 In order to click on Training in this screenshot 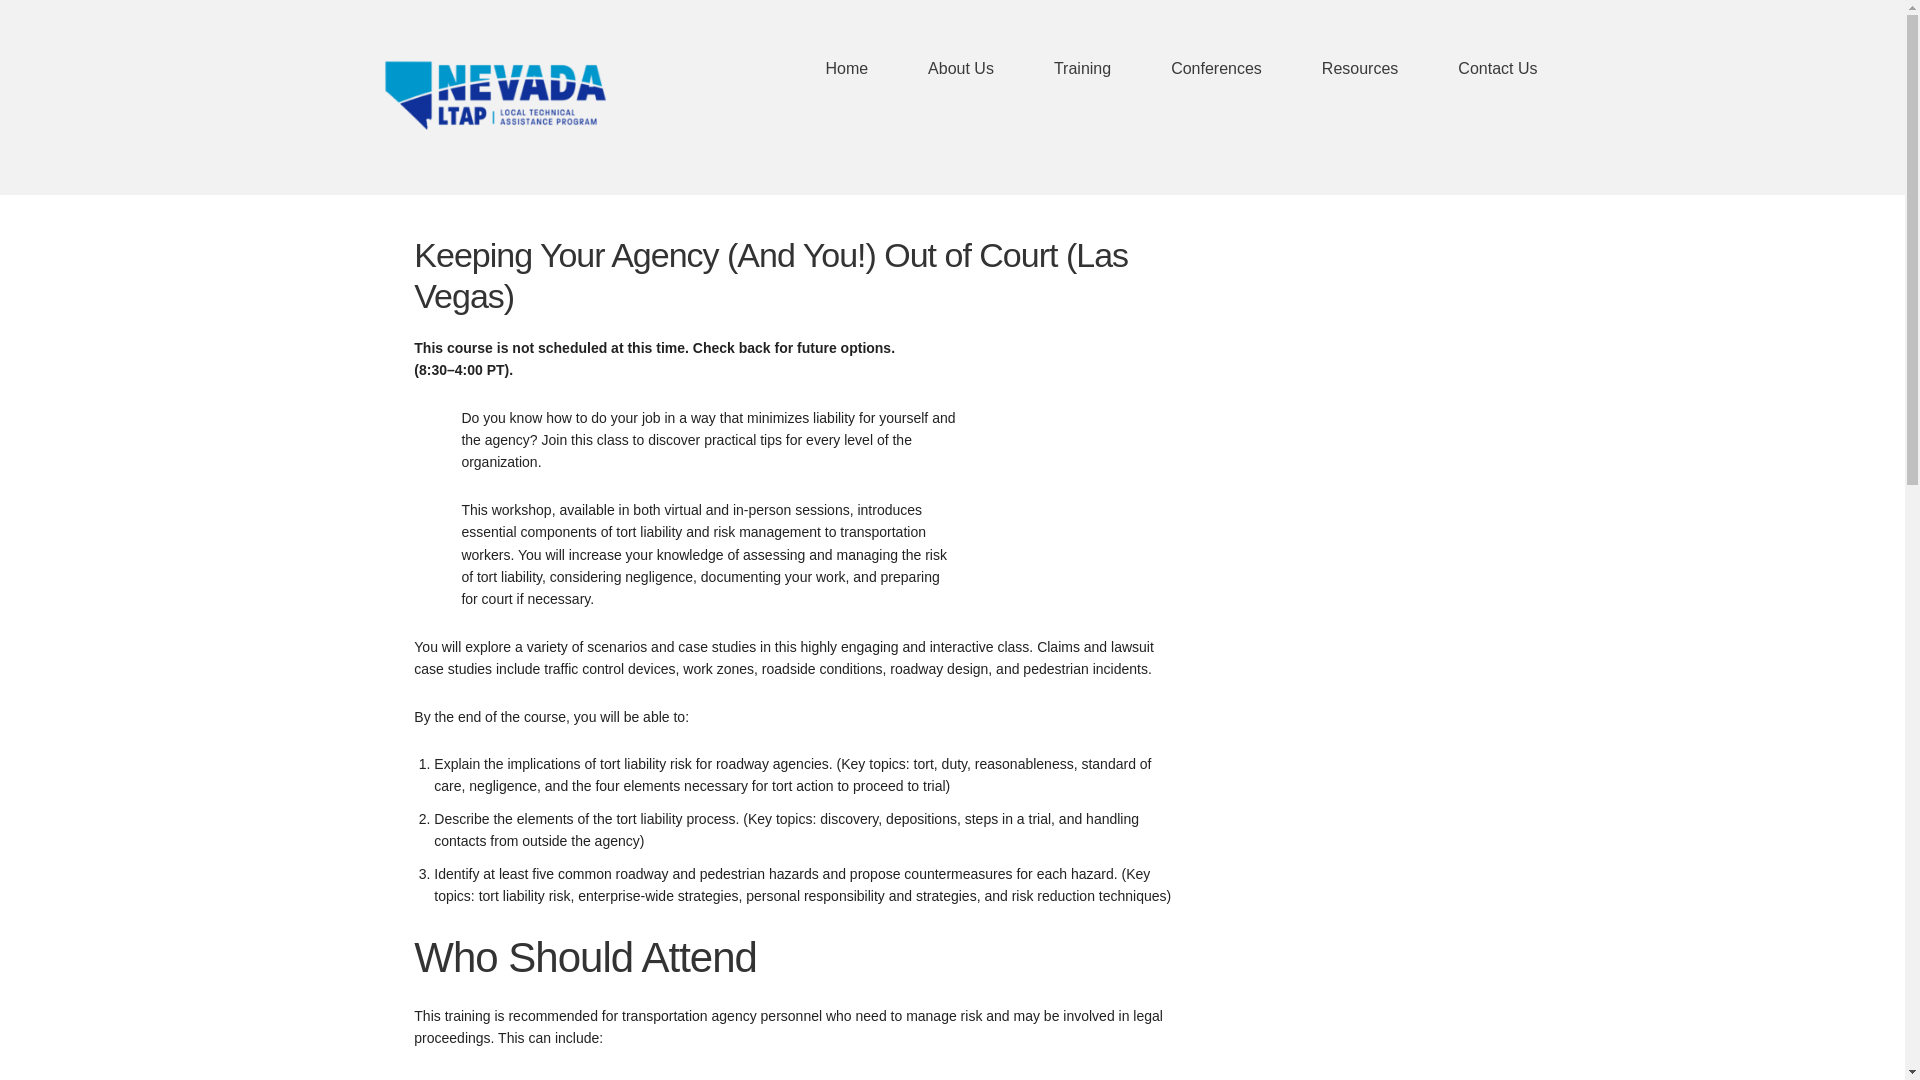, I will do `click(1062, 68)`.